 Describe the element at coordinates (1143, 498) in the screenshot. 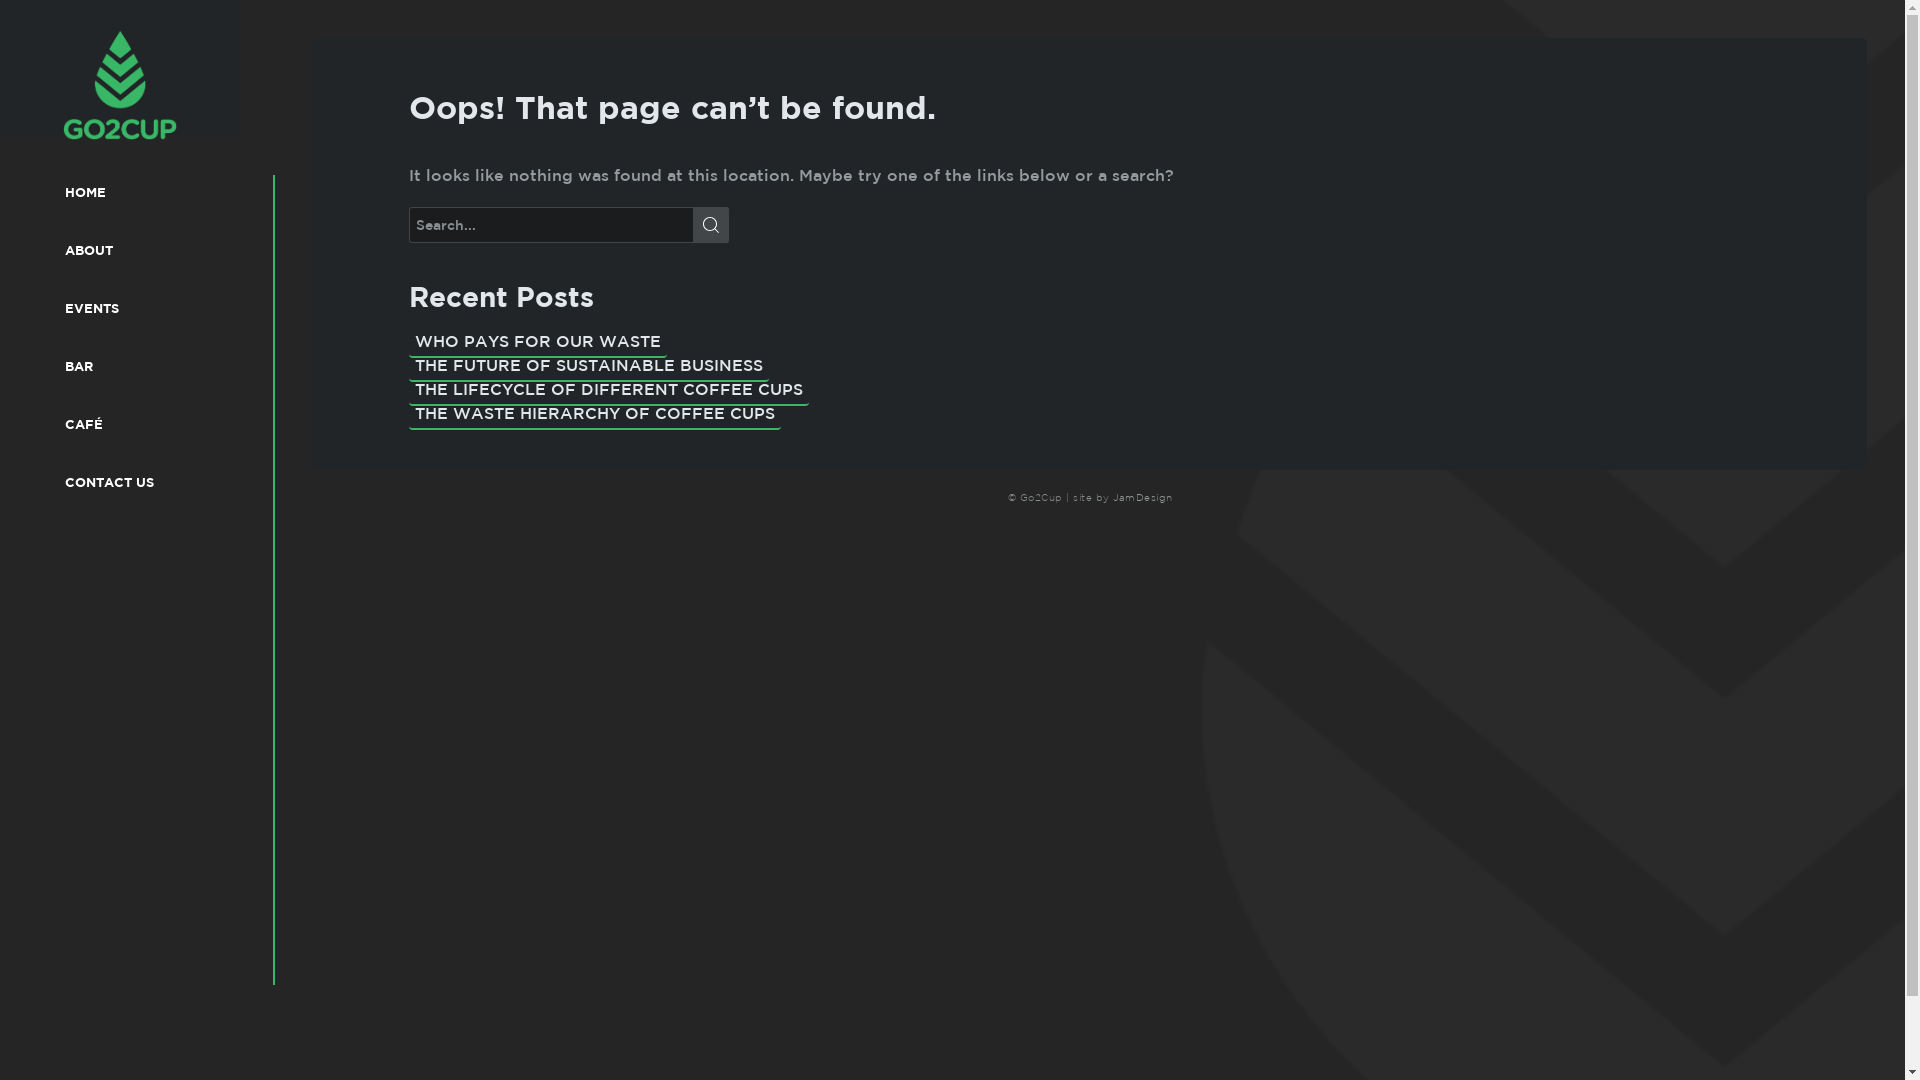

I see `JamDesign` at that location.